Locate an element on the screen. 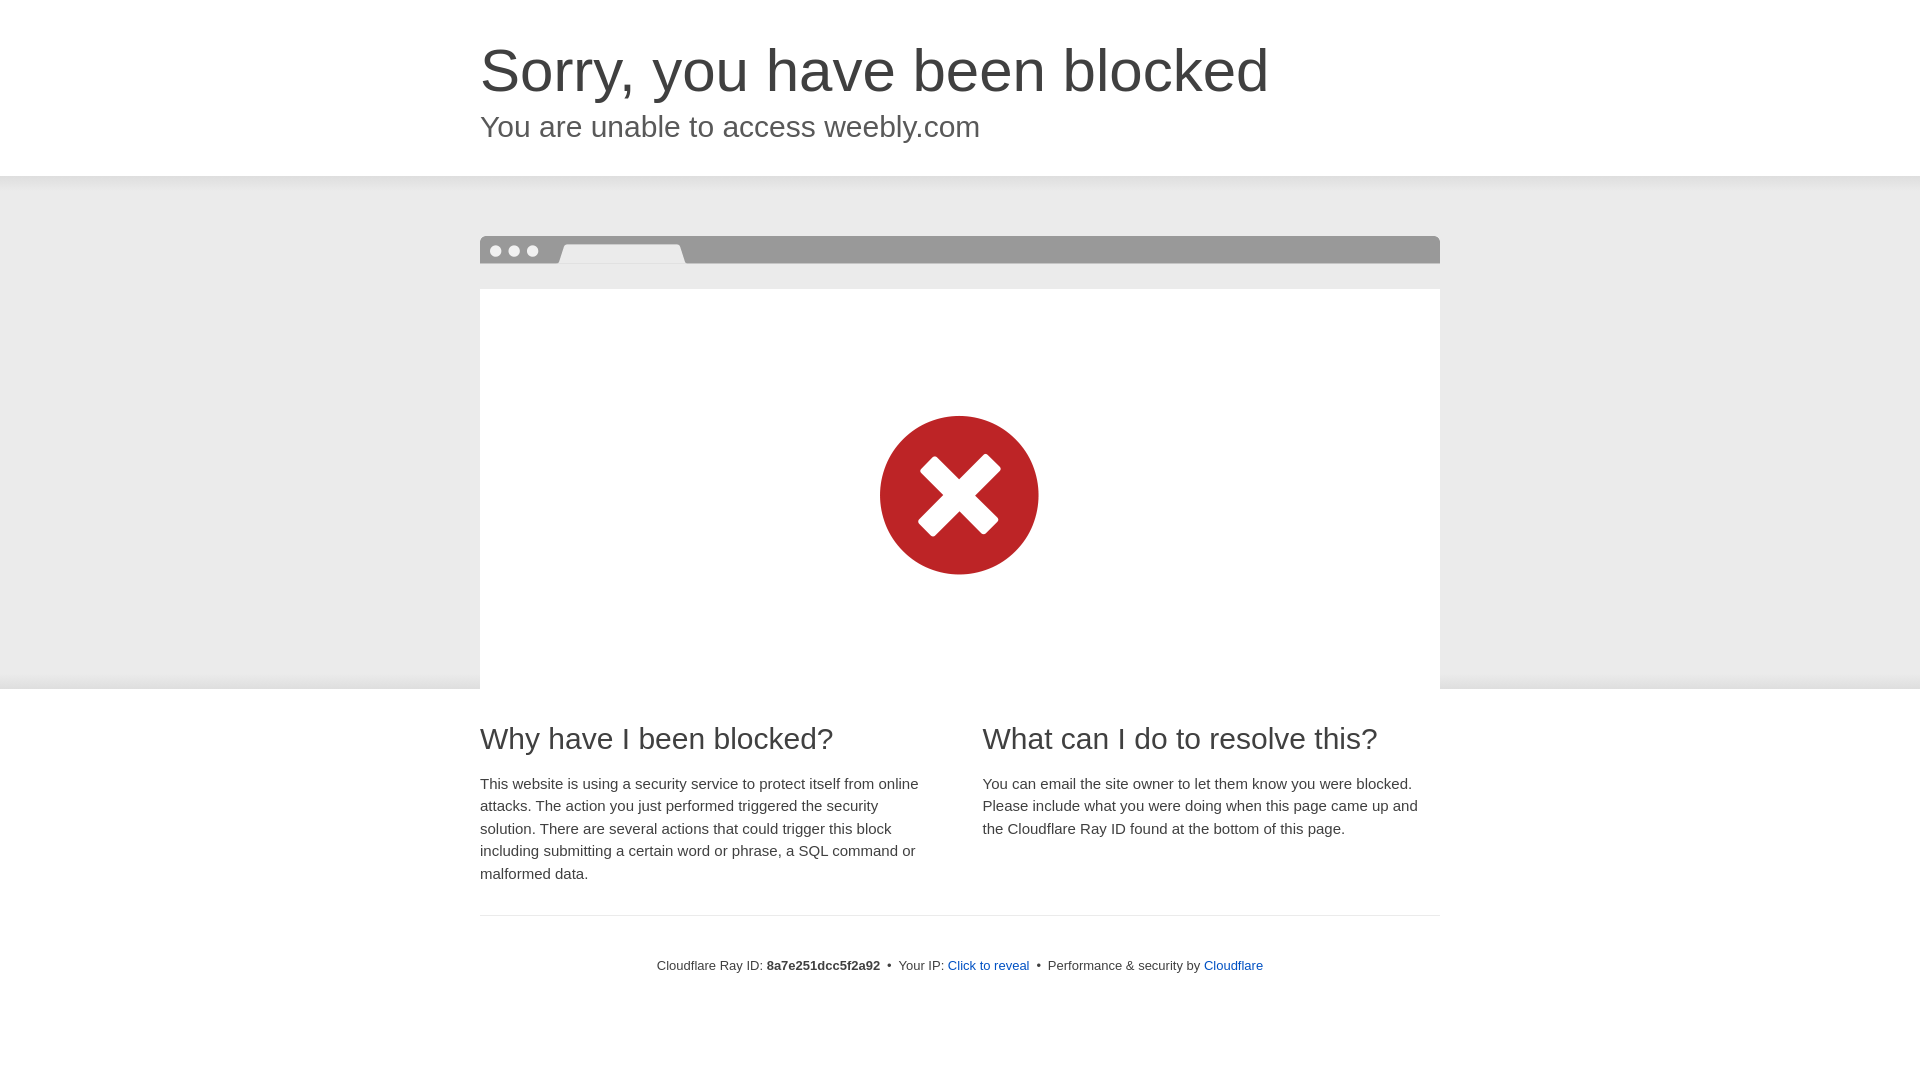 This screenshot has width=1920, height=1080. Cloudflare is located at coordinates (1233, 965).